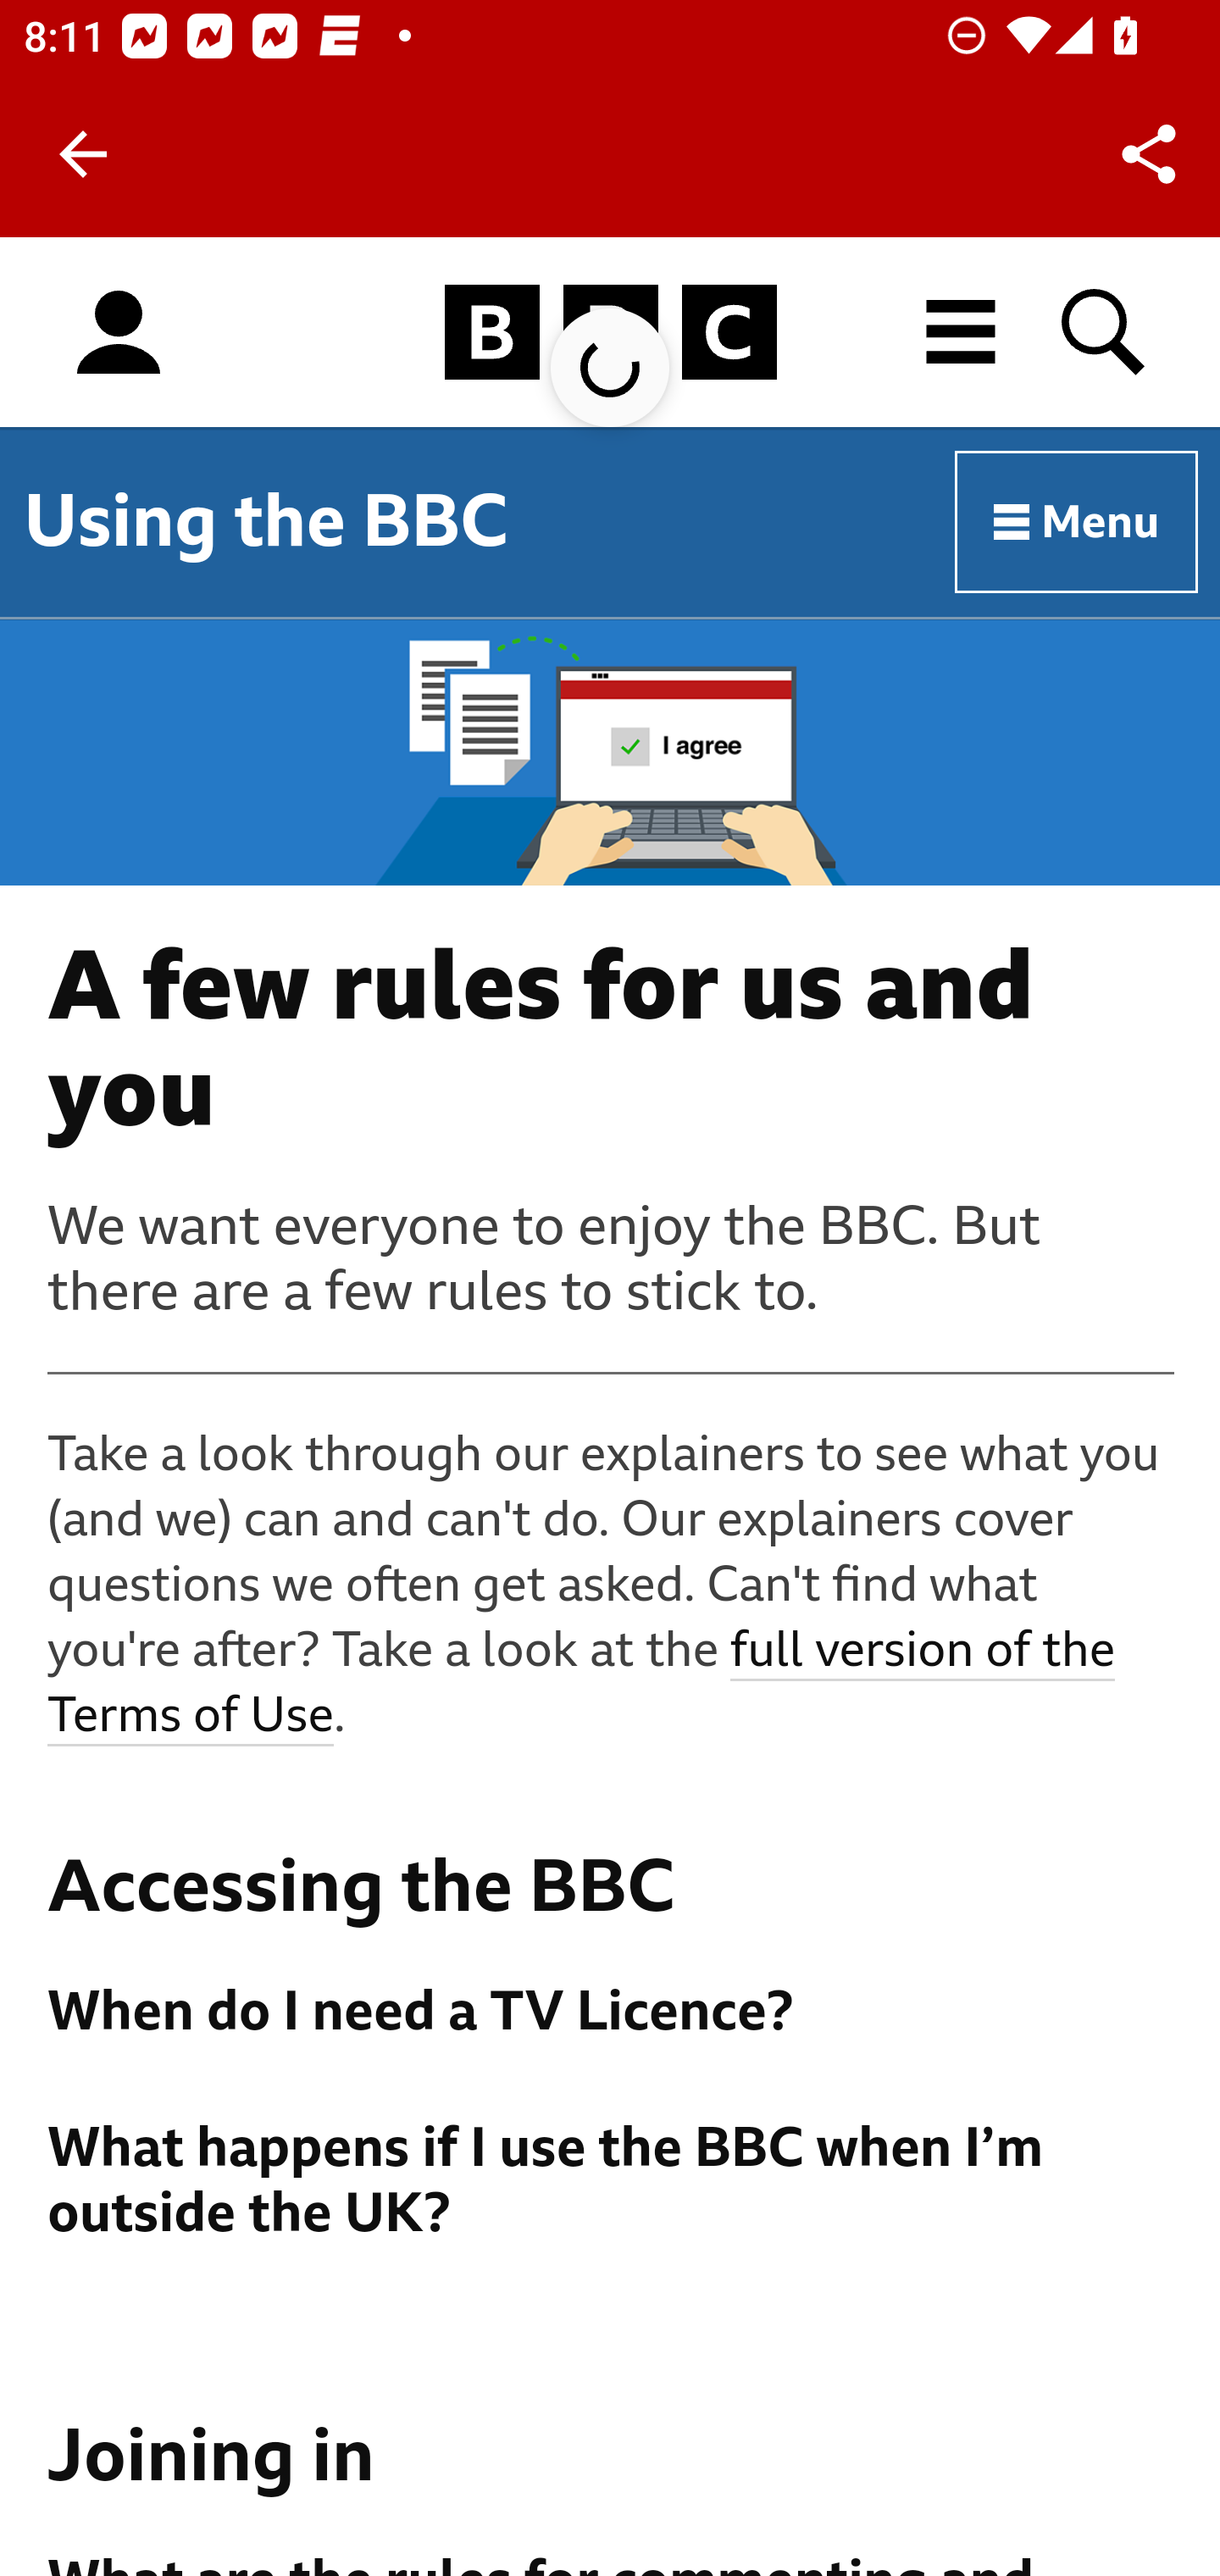 The height and width of the screenshot is (2576, 1220). I want to click on full version of the Terms of Use, so click(583, 1685).